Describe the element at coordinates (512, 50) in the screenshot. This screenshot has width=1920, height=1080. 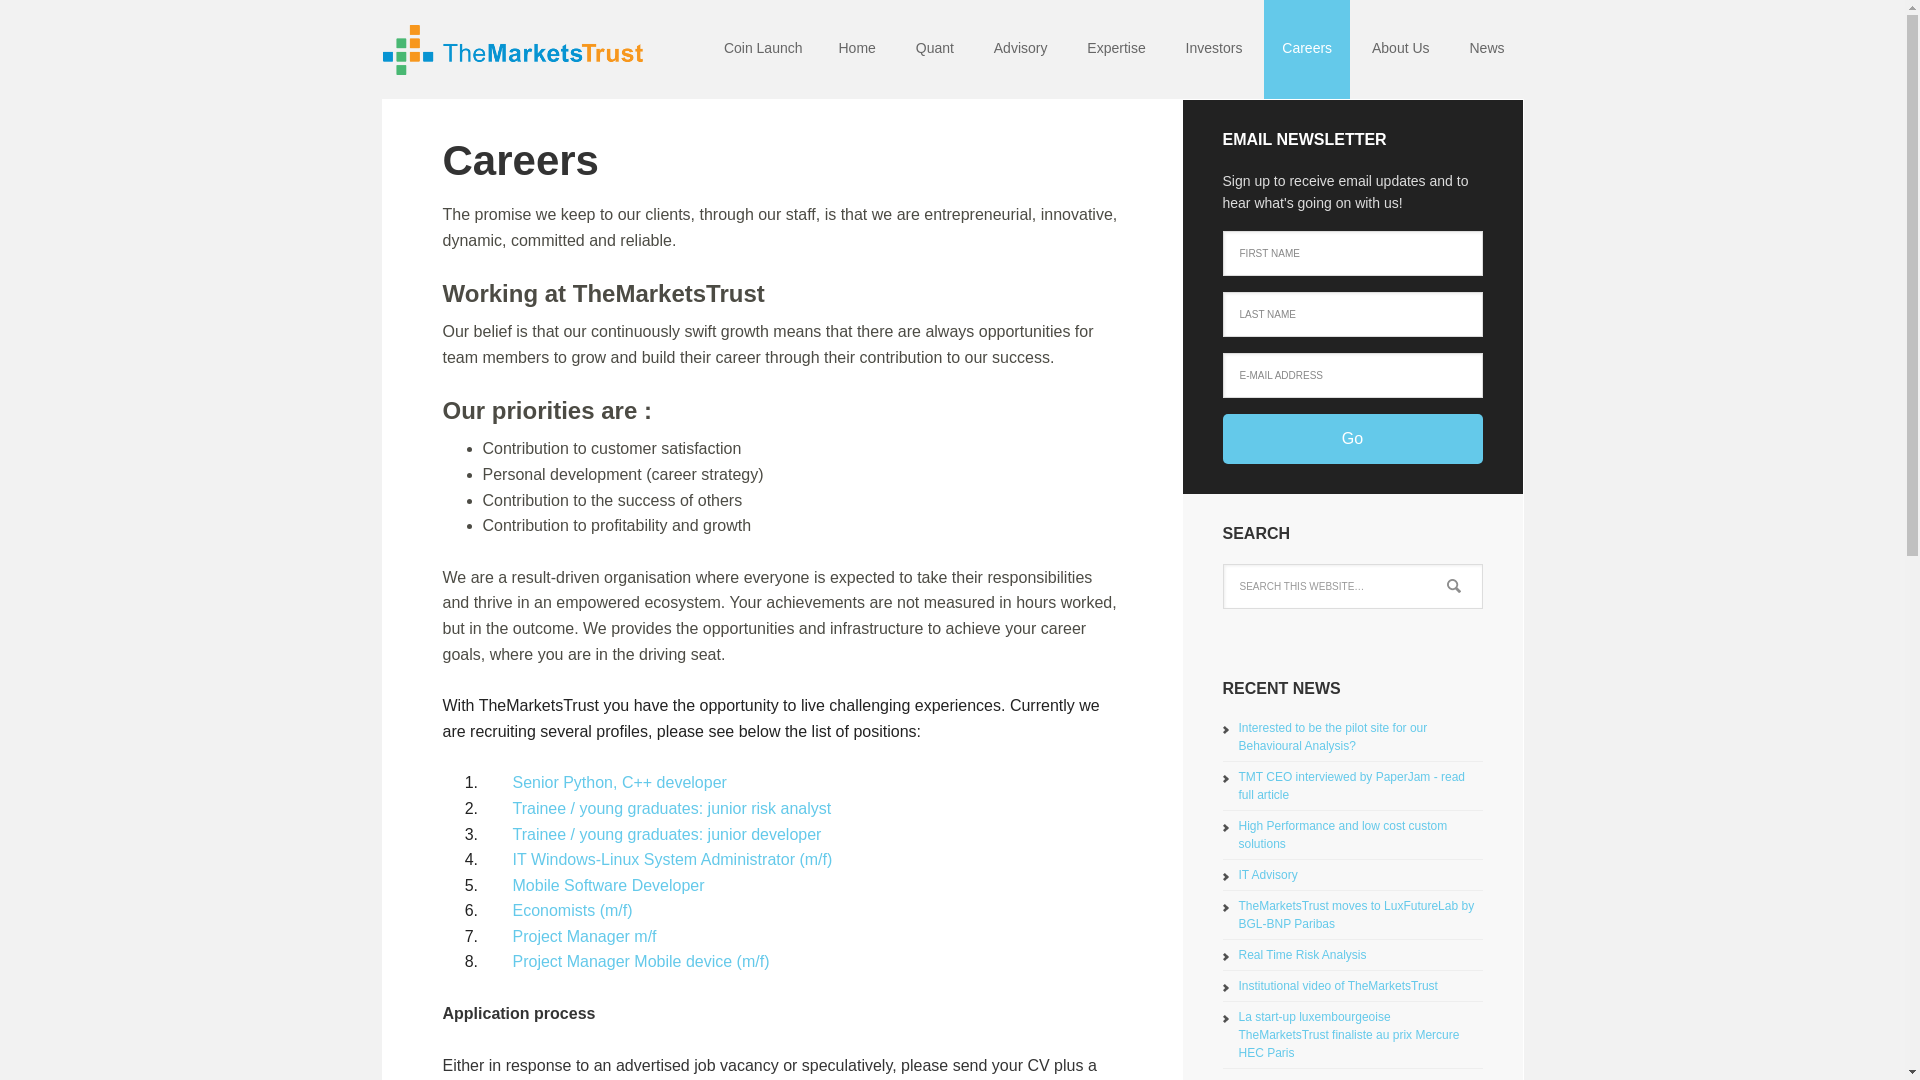
I see `TheMarketsTrust` at that location.